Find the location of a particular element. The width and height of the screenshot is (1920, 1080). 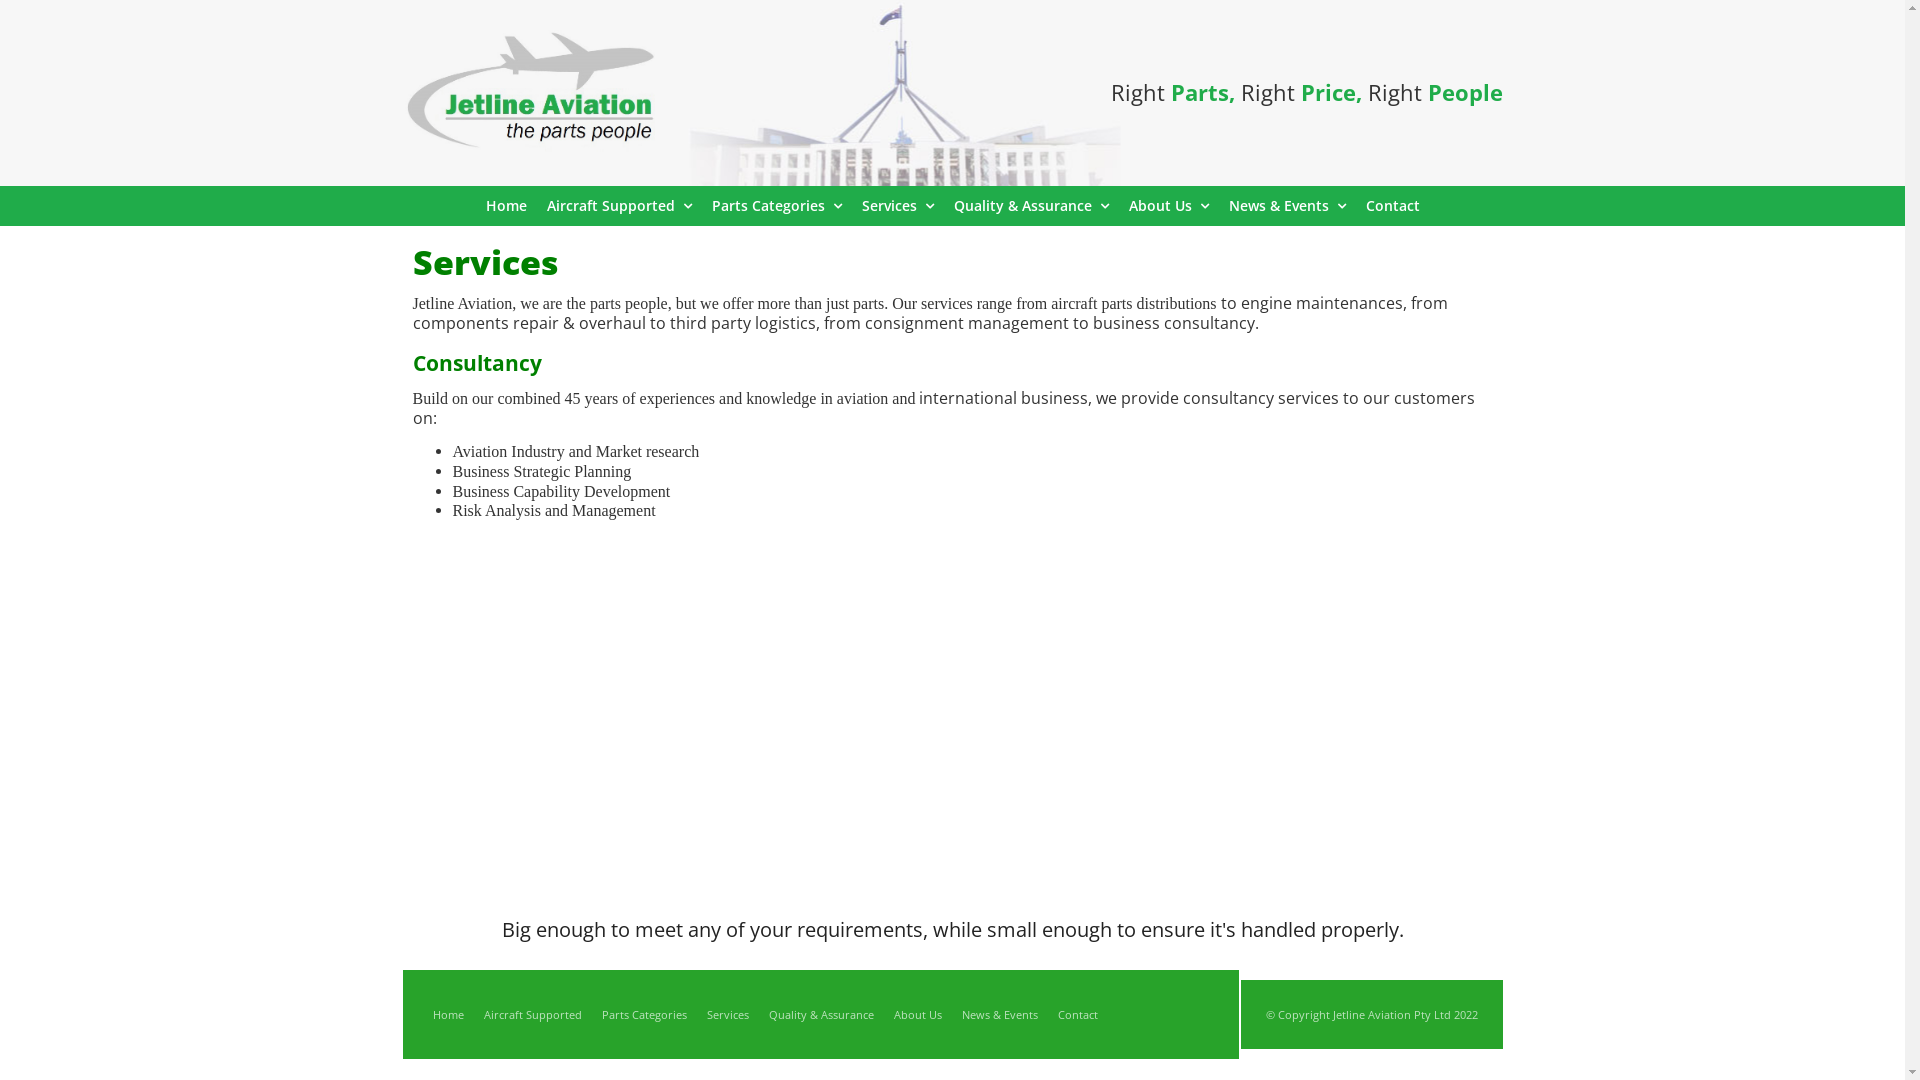

Home is located at coordinates (448, 1015).